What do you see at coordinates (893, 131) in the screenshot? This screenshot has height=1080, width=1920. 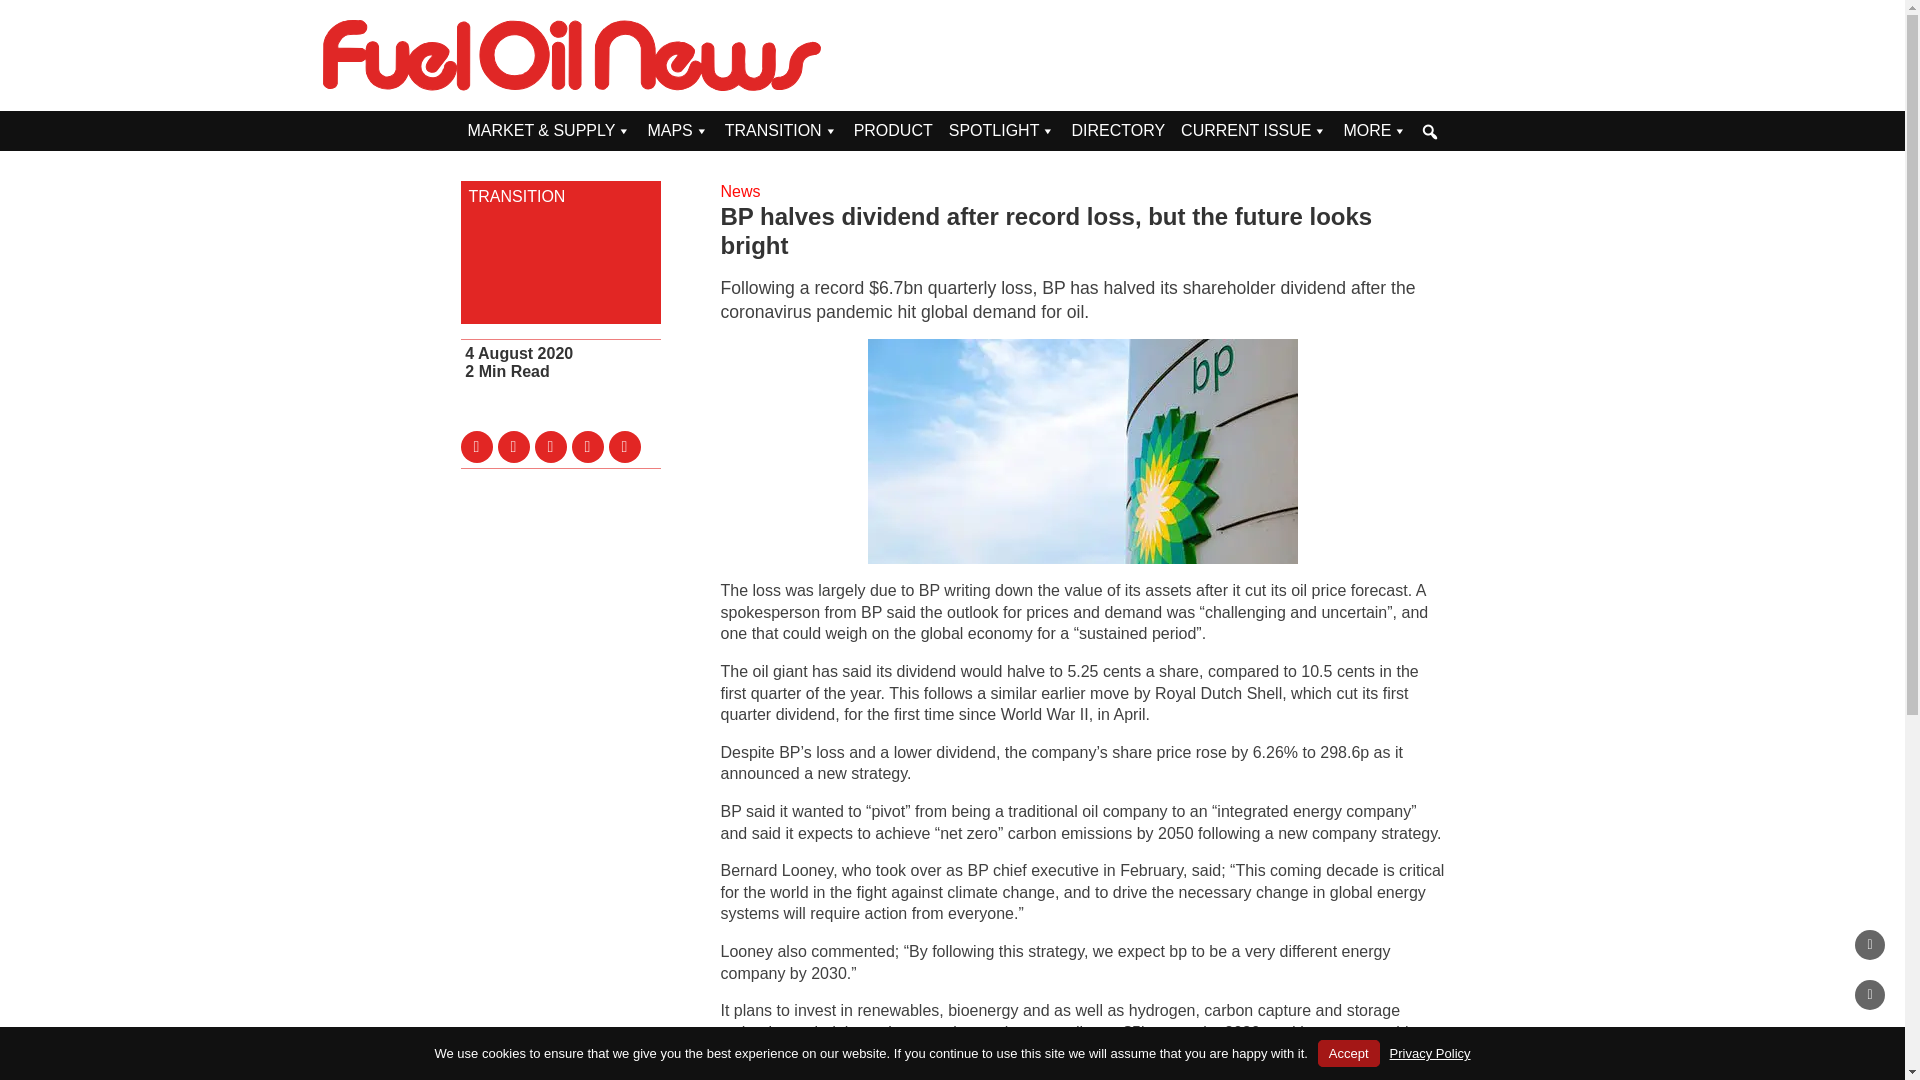 I see `PRODUCT` at bounding box center [893, 131].